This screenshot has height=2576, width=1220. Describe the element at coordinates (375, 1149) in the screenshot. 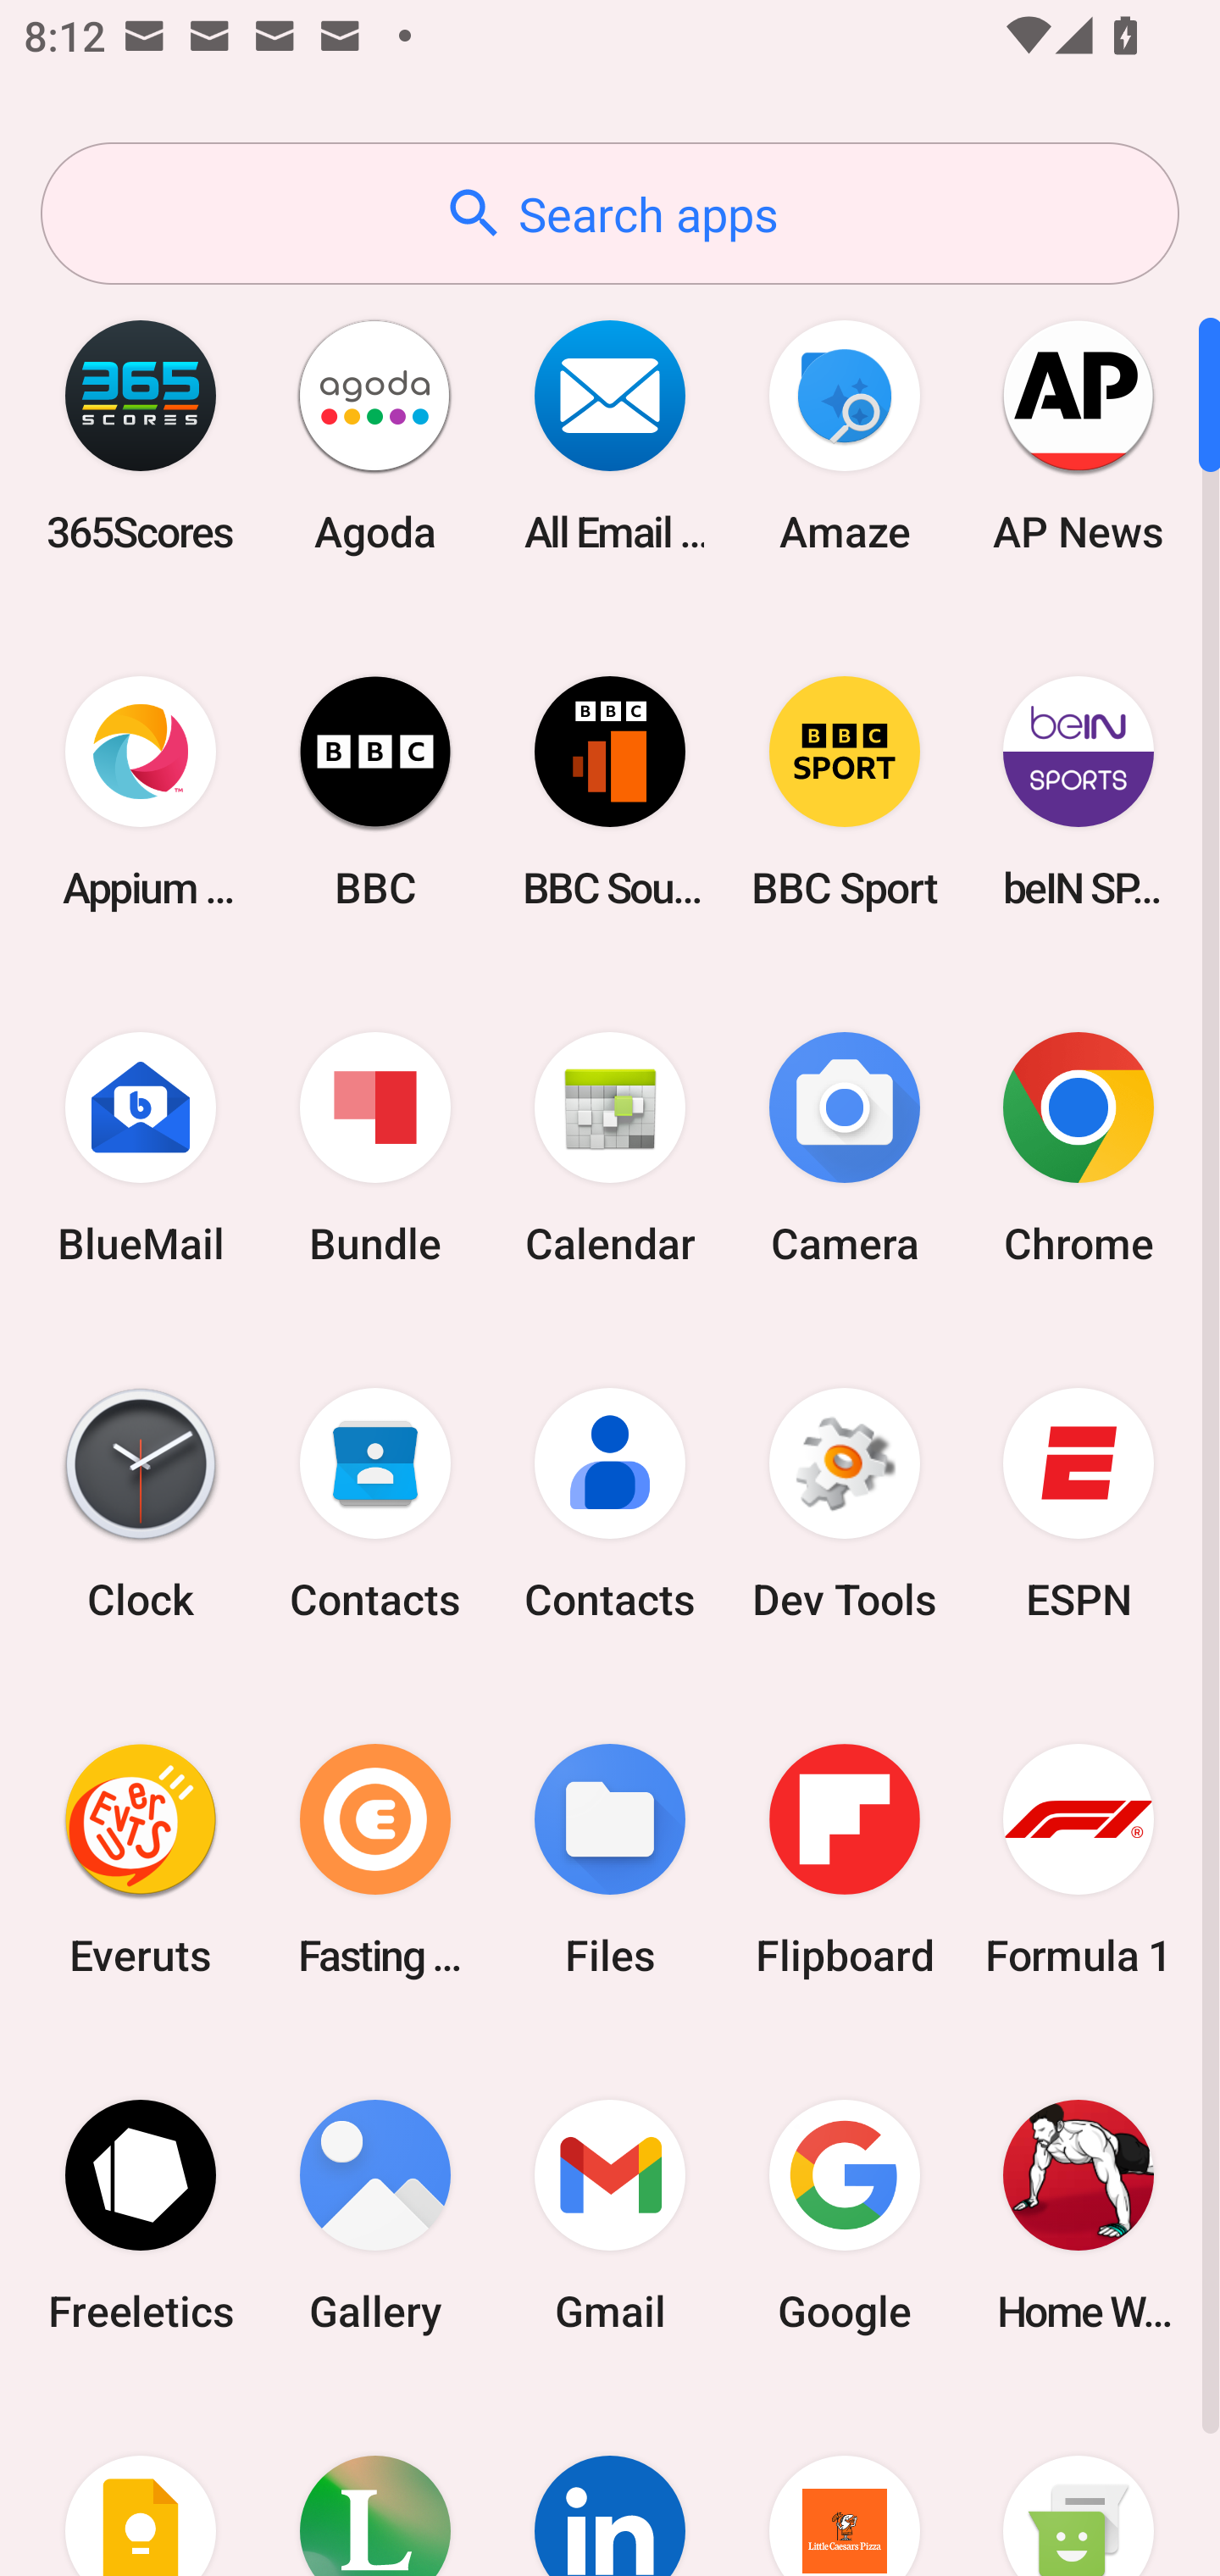

I see `Bundle` at that location.